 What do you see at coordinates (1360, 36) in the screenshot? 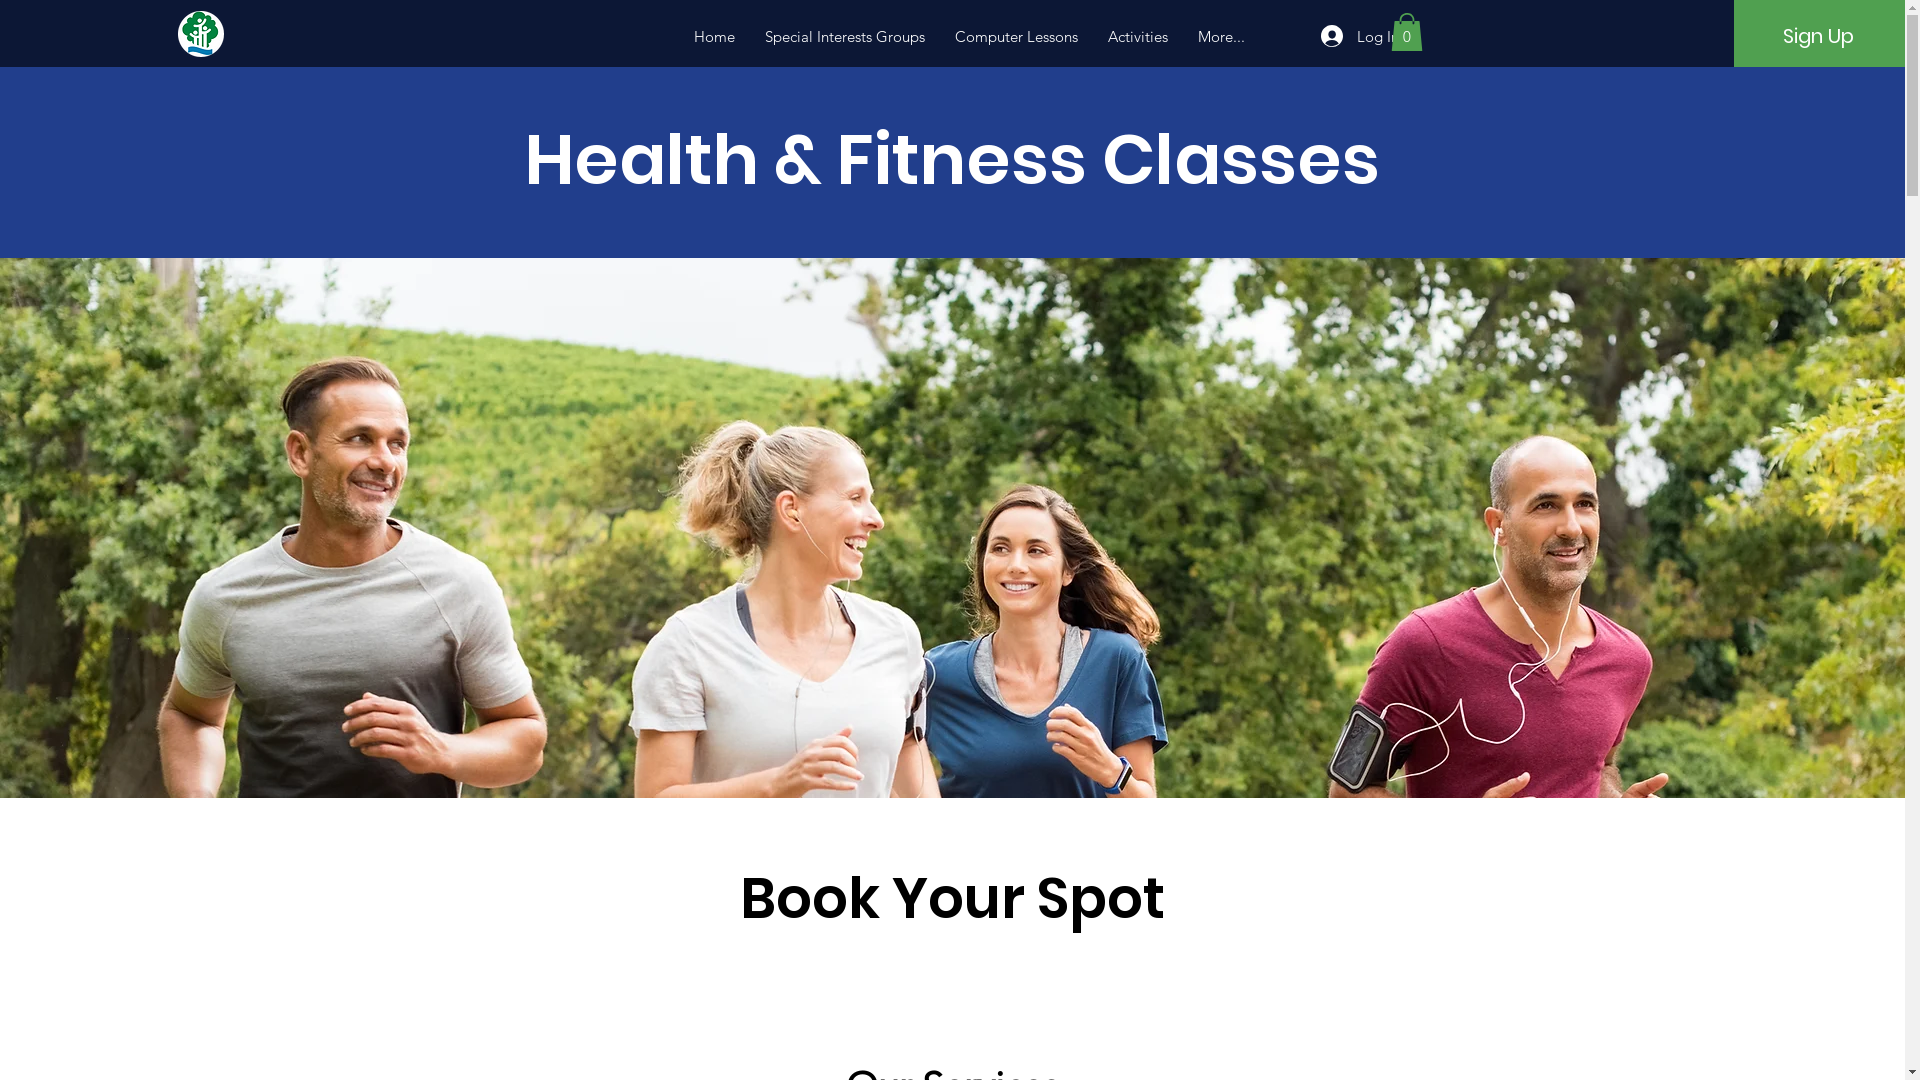
I see `Log In` at bounding box center [1360, 36].